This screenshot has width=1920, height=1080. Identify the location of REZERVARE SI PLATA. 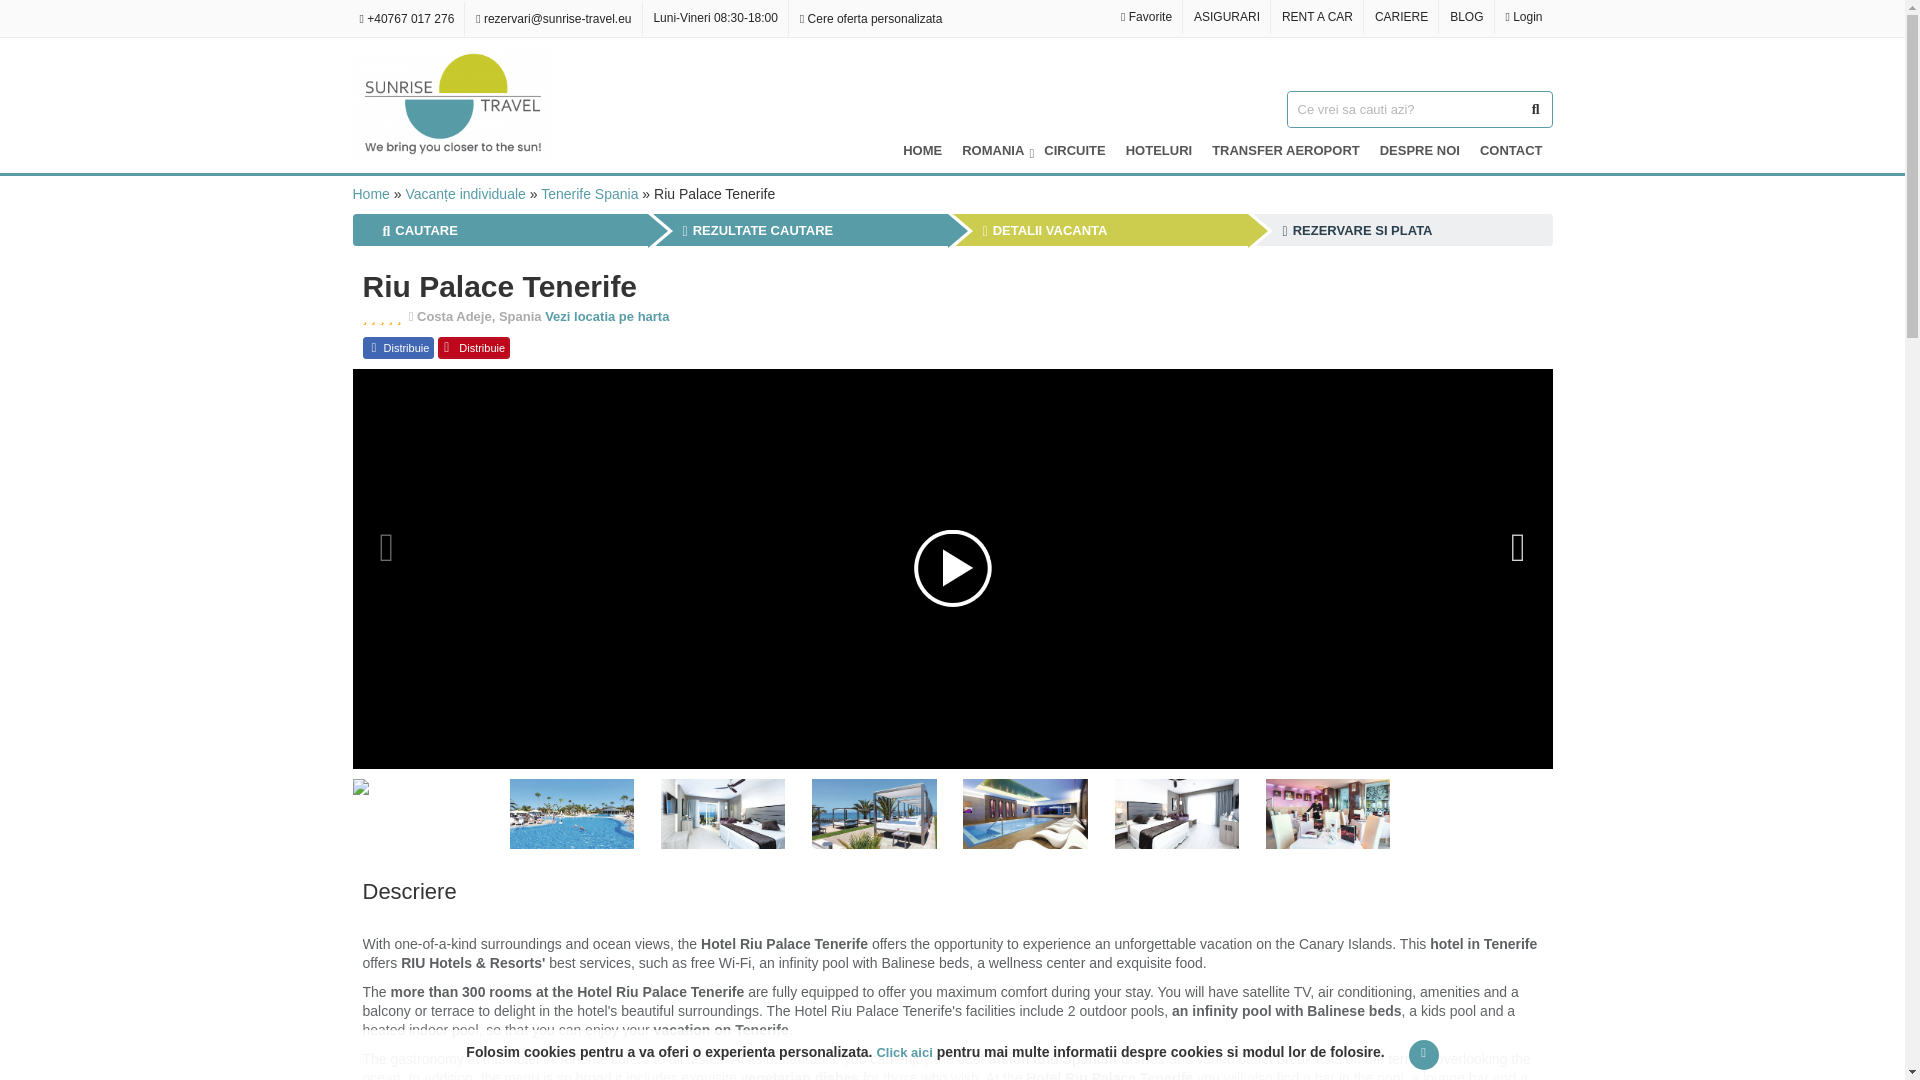
(1357, 230).